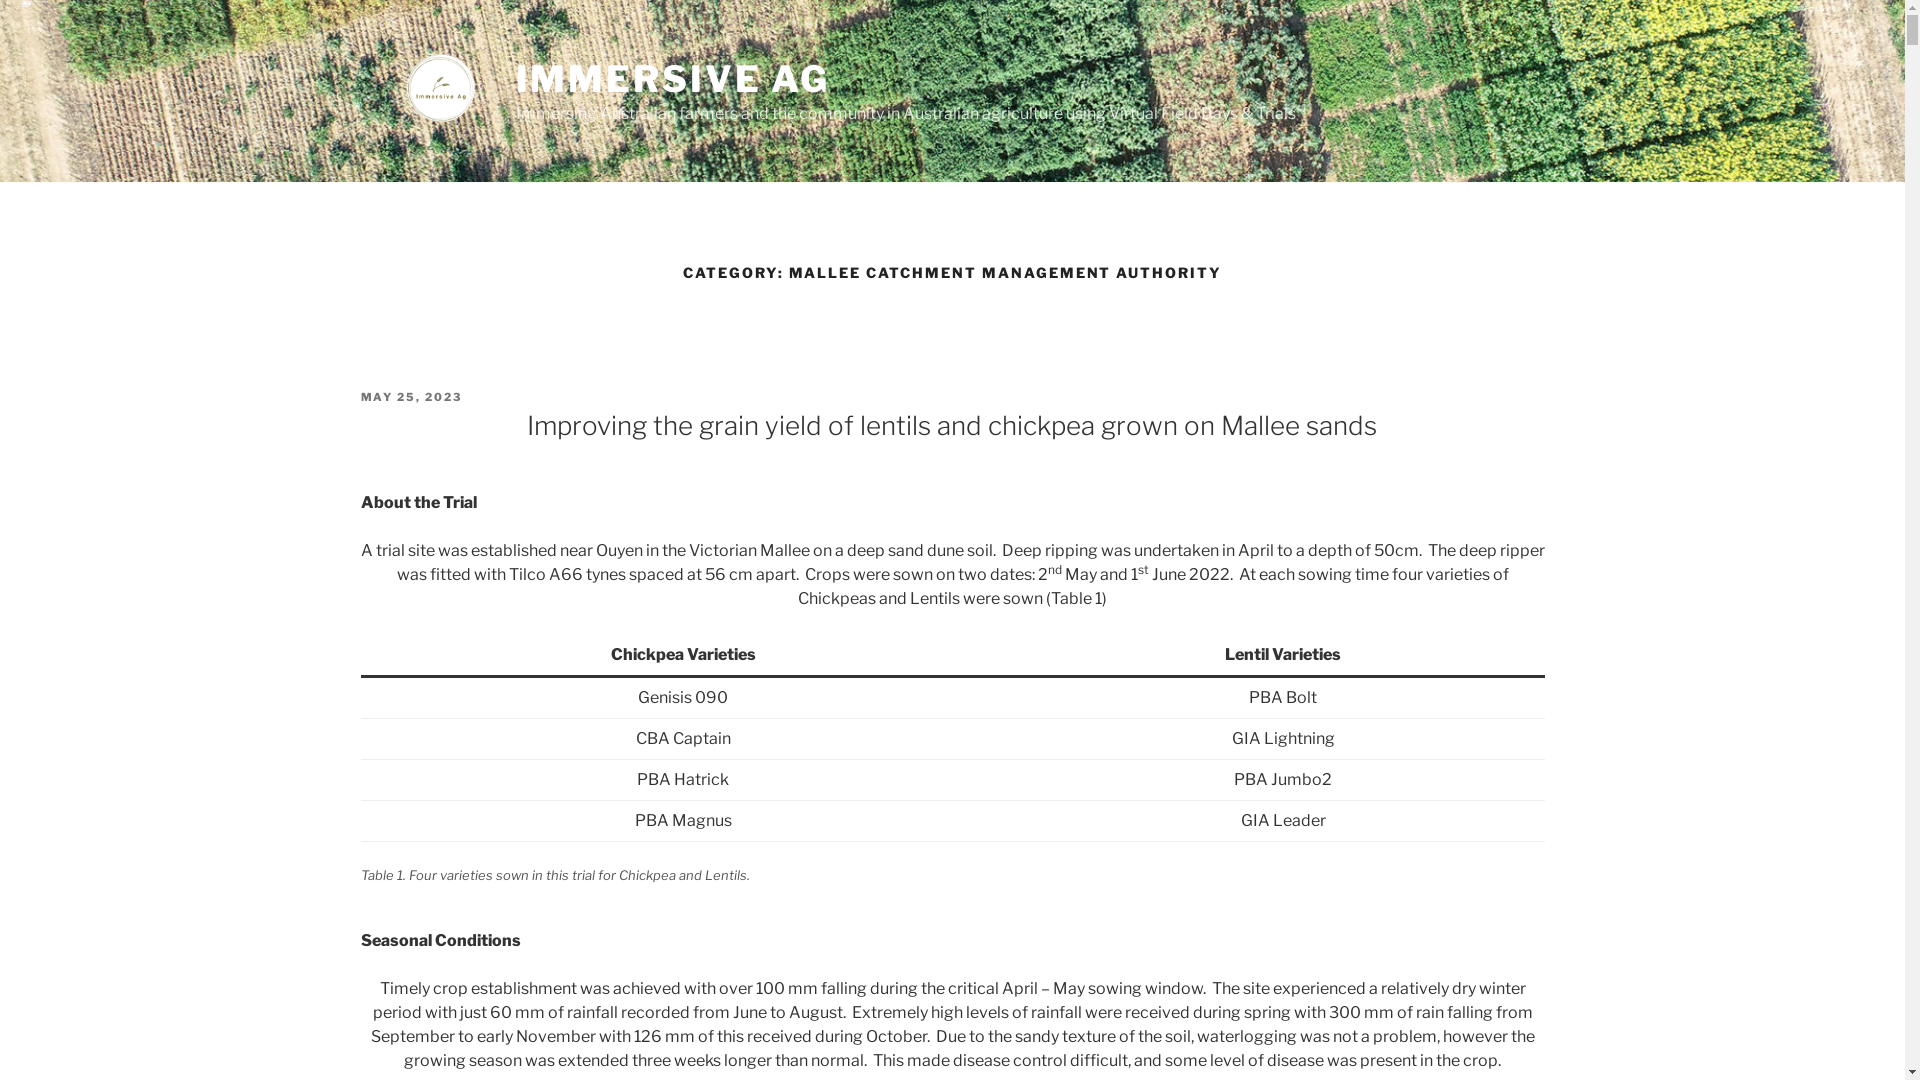 The image size is (1920, 1080). I want to click on IMMERSIVE AG, so click(674, 79).